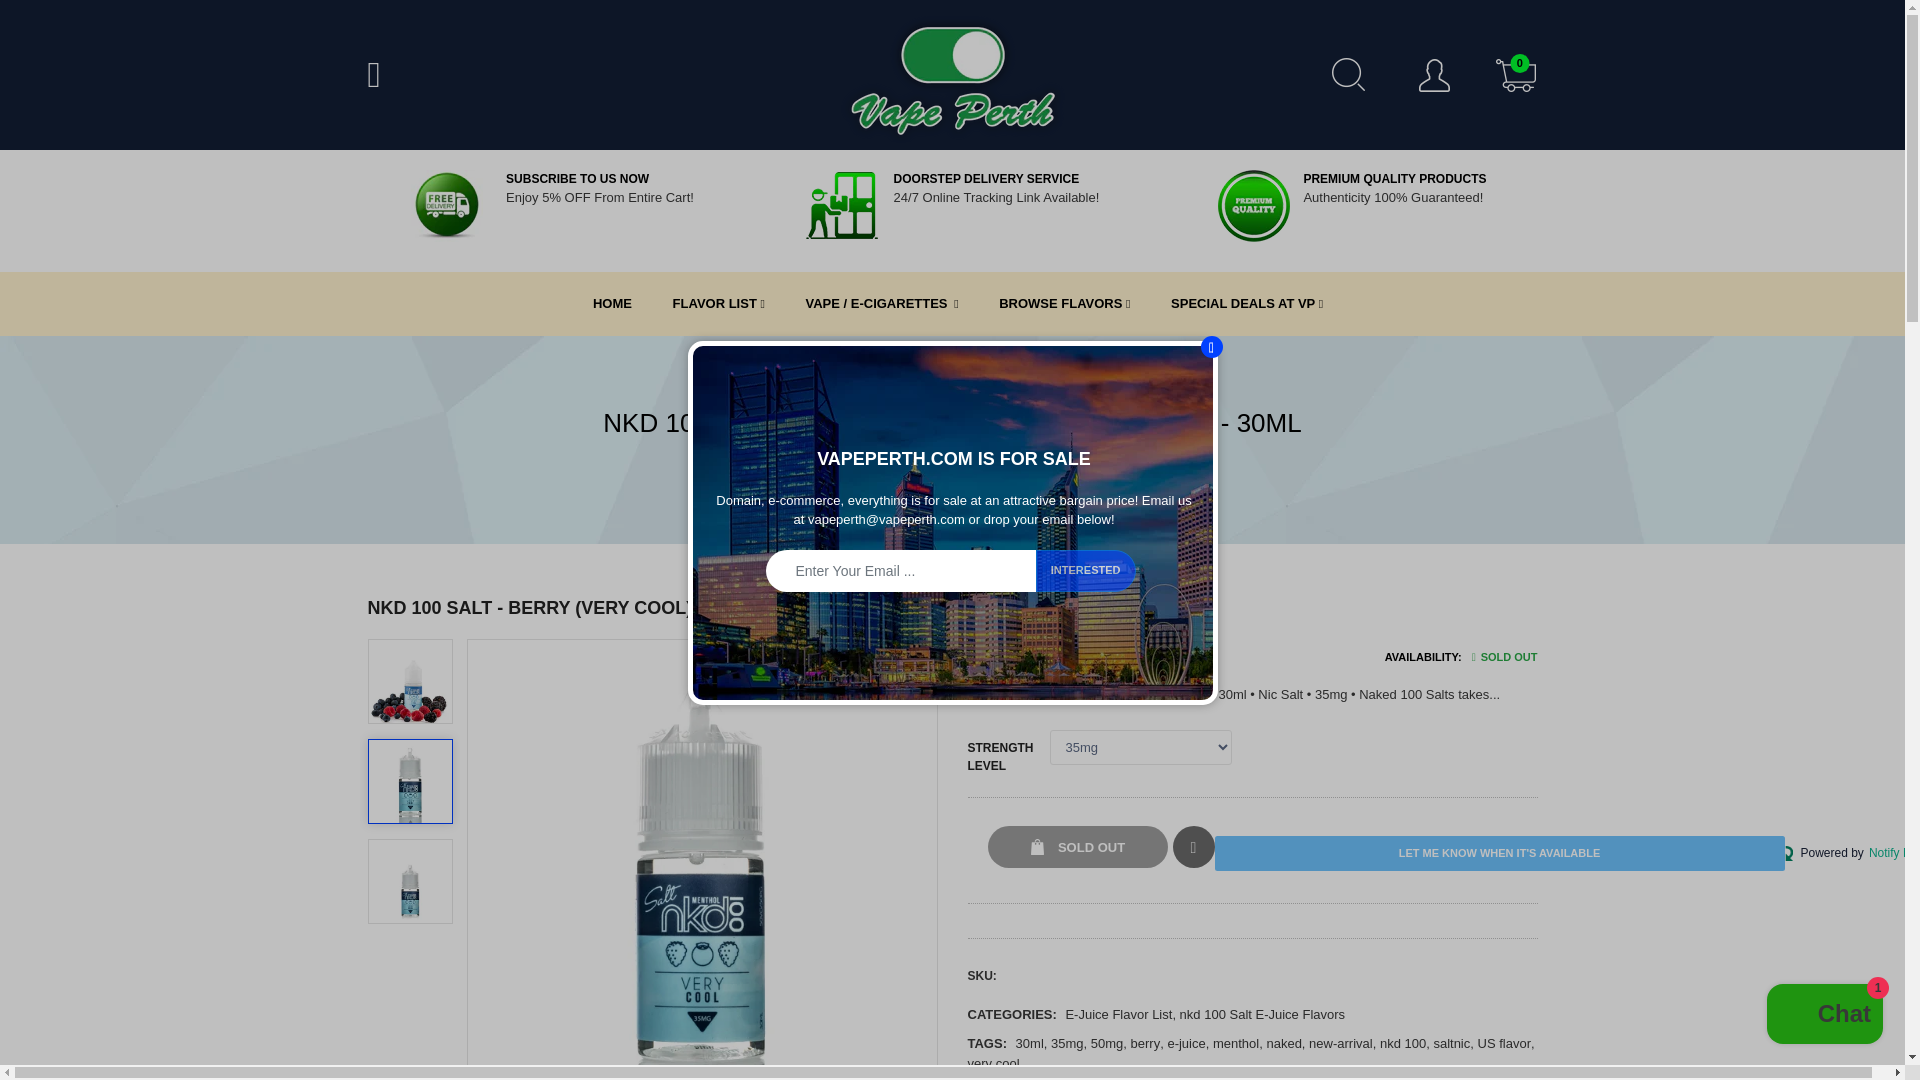 The height and width of the screenshot is (1080, 1920). What do you see at coordinates (706, 304) in the screenshot?
I see `FLAVOR LIST` at bounding box center [706, 304].